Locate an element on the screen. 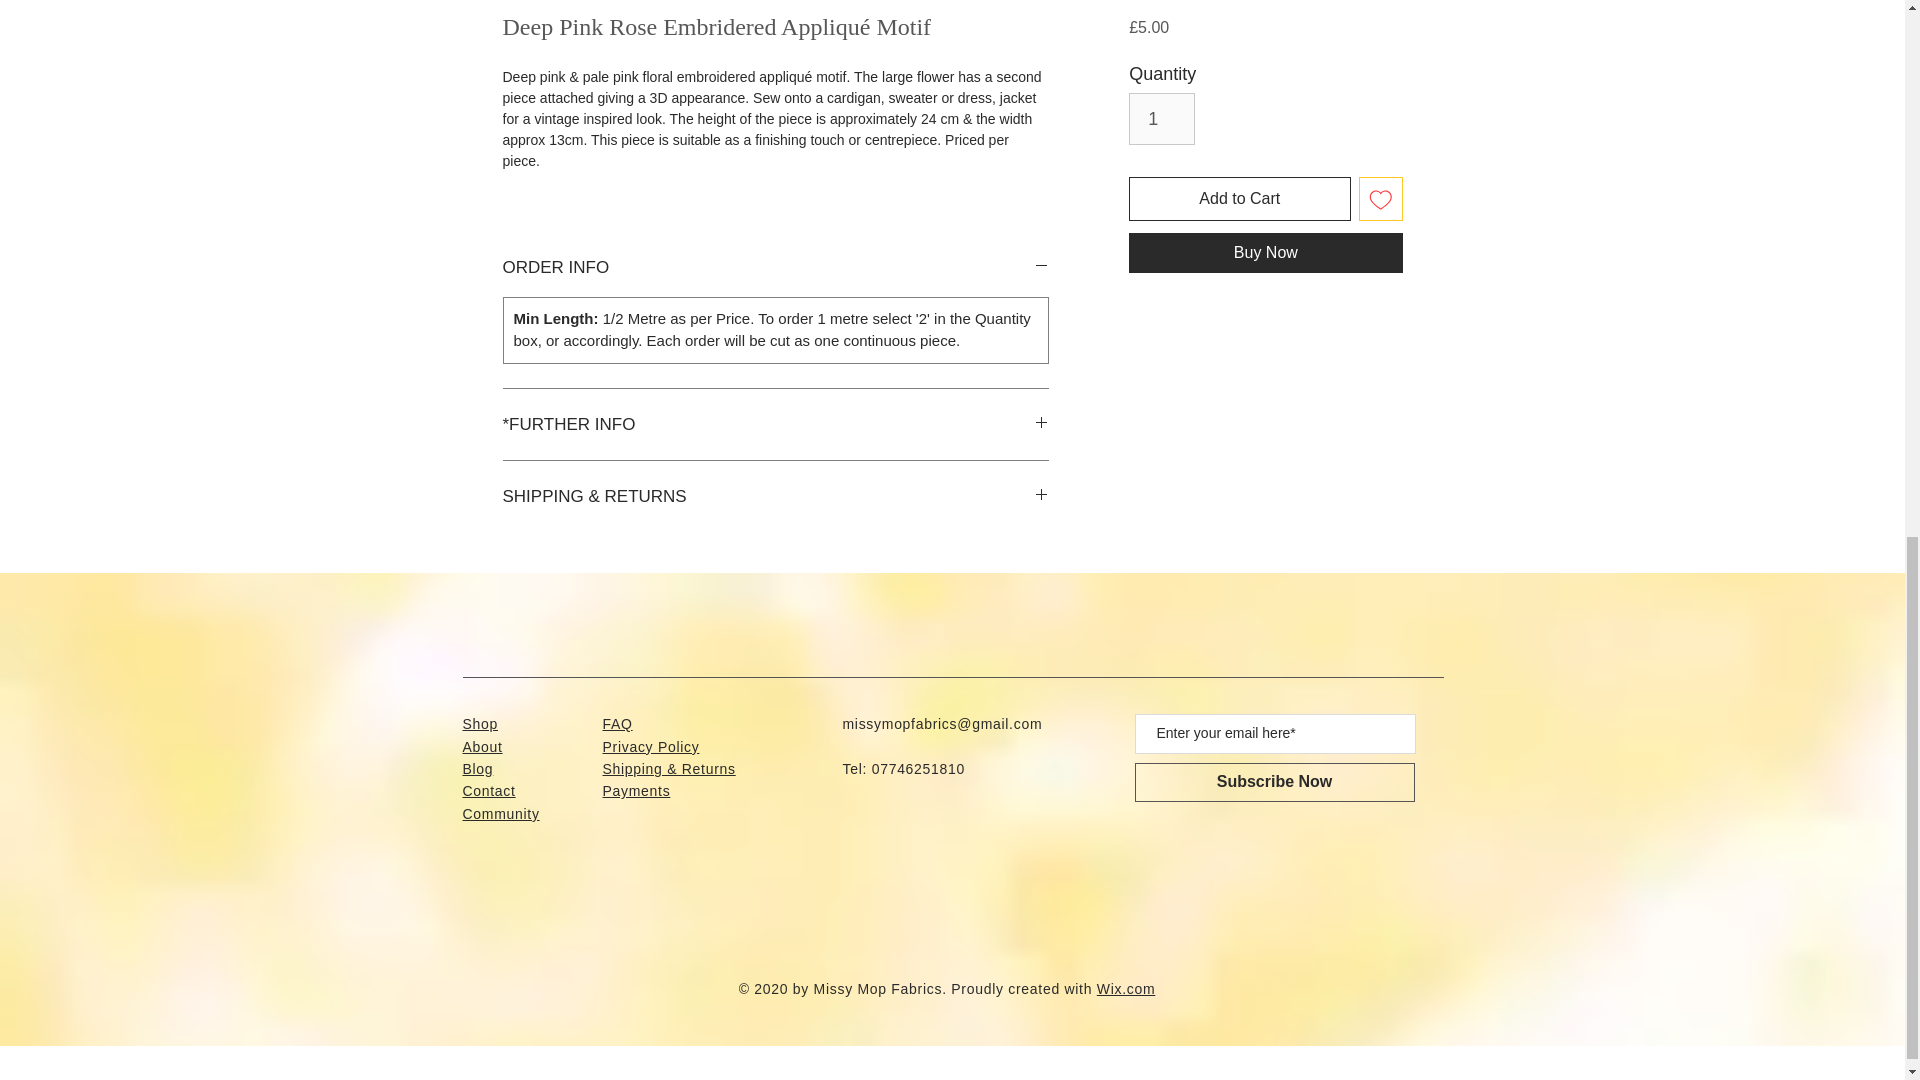 The image size is (1920, 1080). Privacy Policy is located at coordinates (650, 746).